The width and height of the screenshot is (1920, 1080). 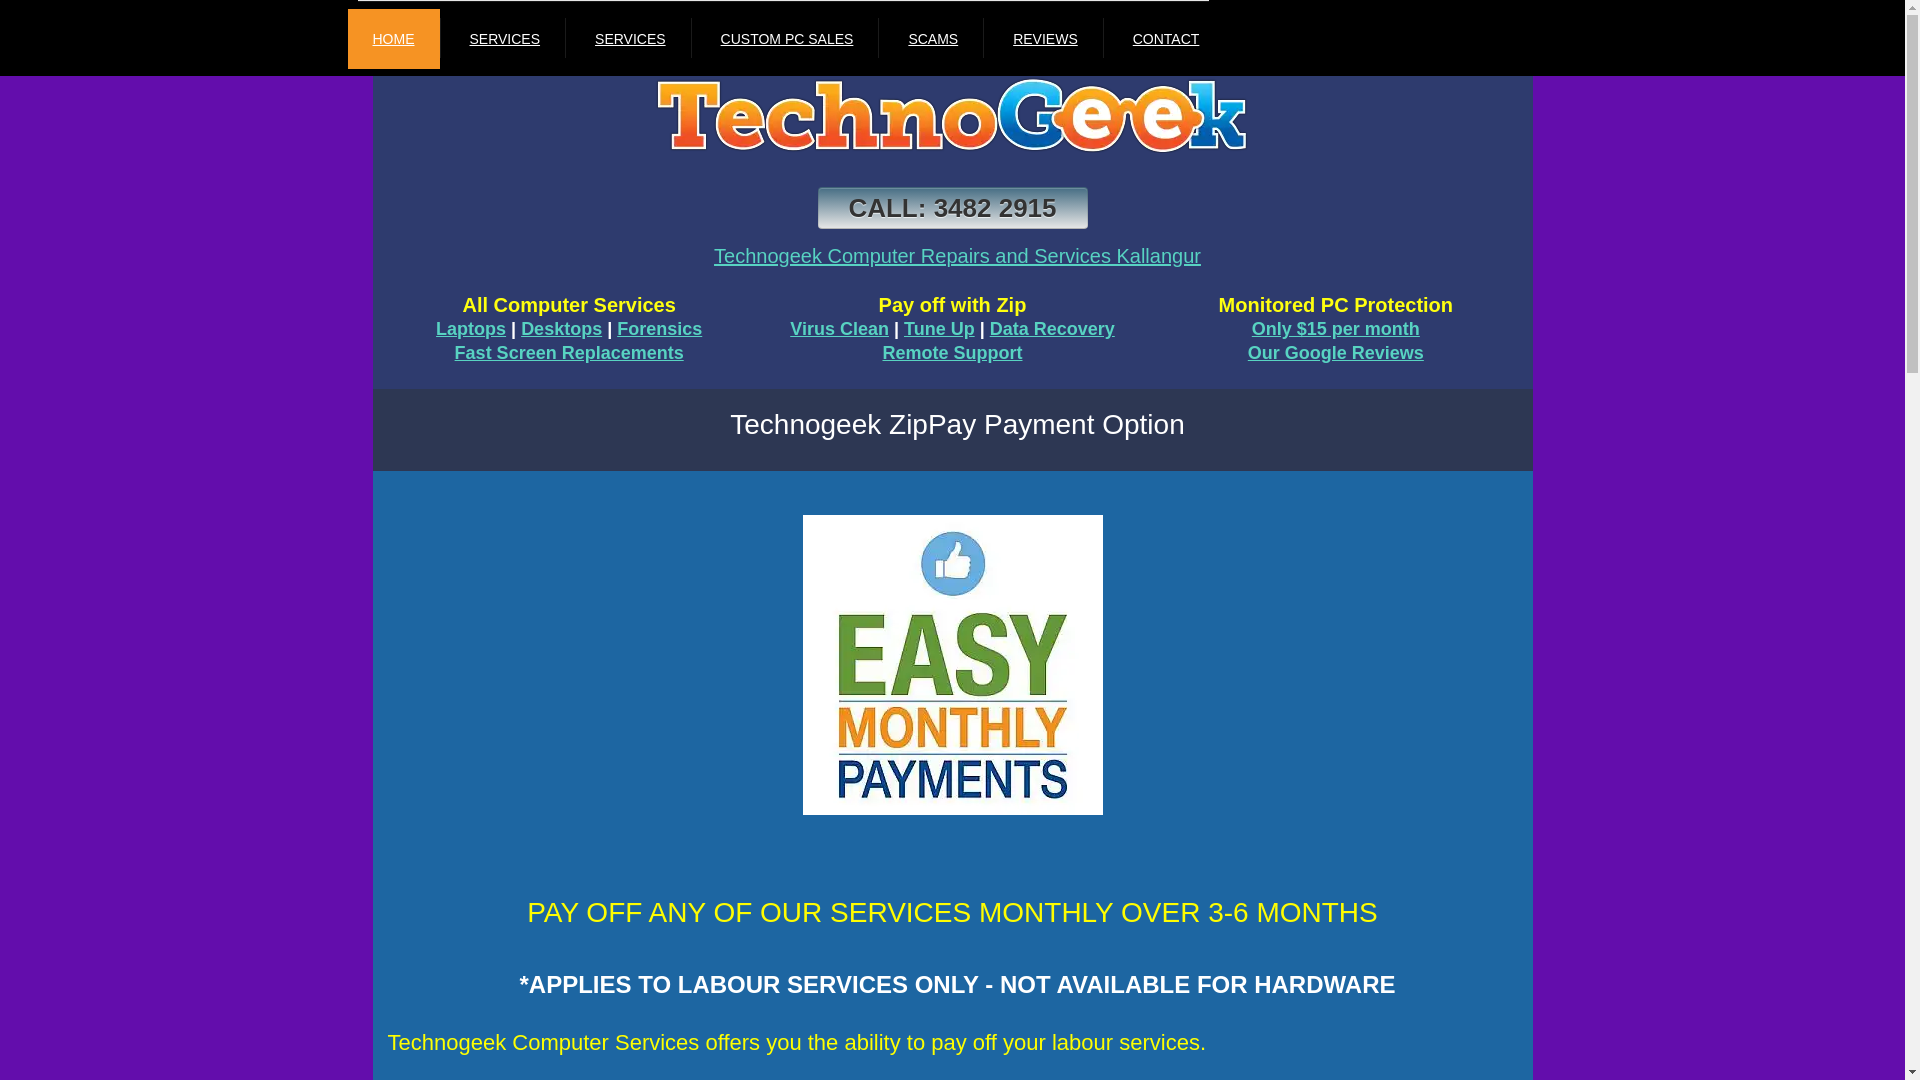 What do you see at coordinates (1052, 329) in the screenshot?
I see `Data Recovery` at bounding box center [1052, 329].